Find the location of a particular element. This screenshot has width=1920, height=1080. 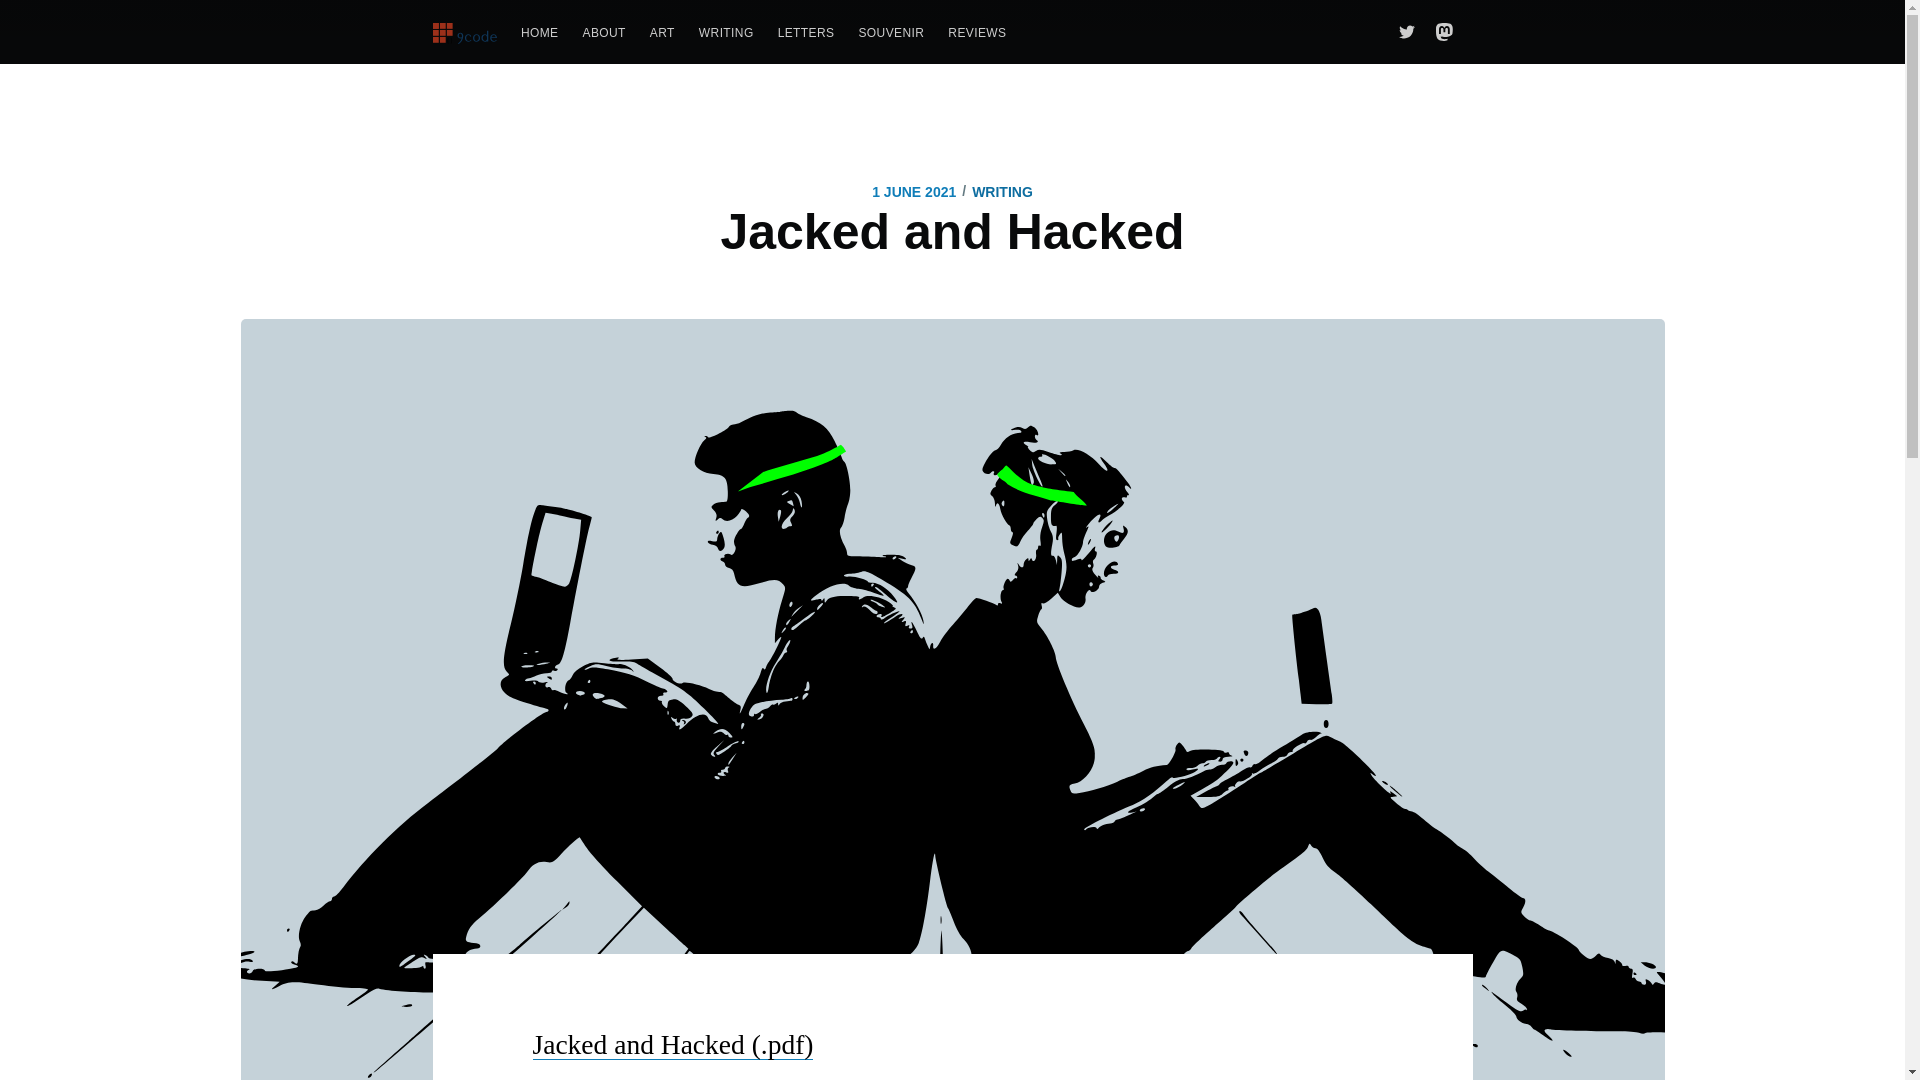

WRITING is located at coordinates (726, 33).